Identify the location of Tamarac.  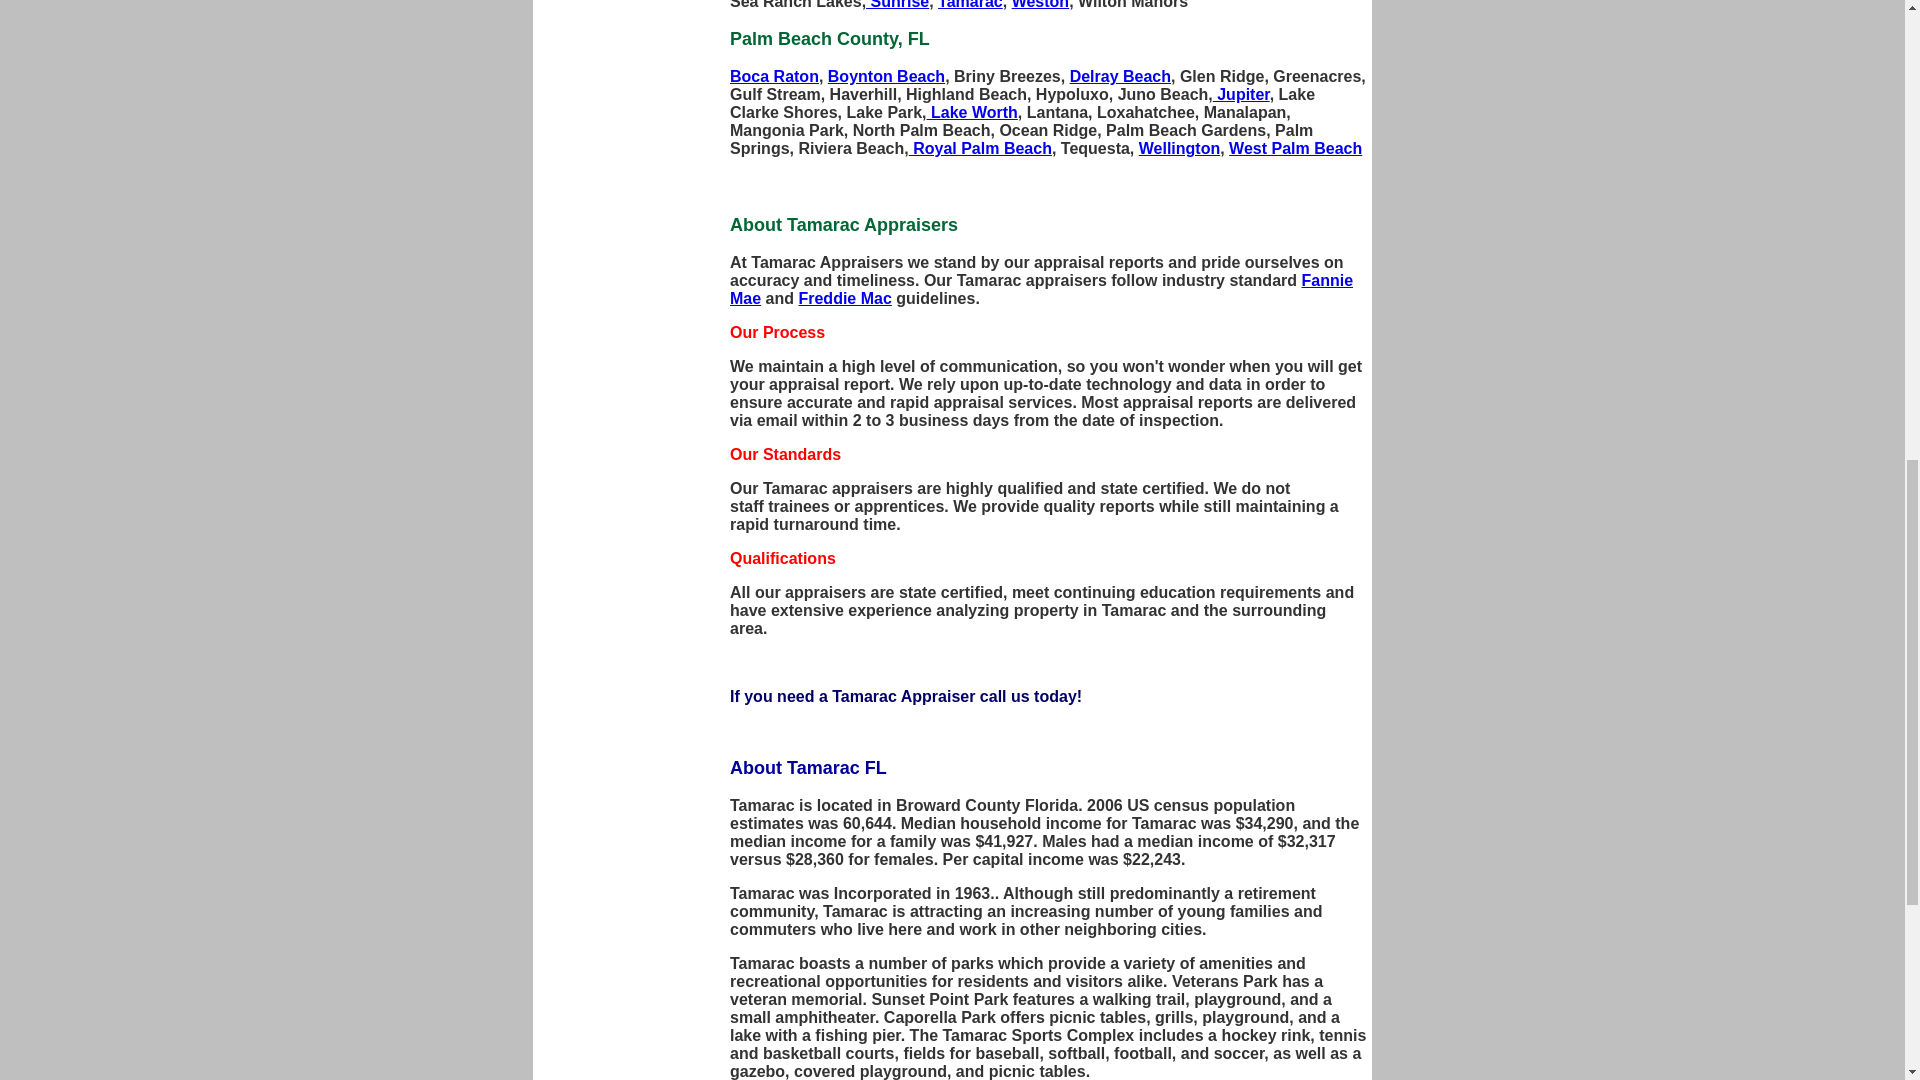
(970, 4).